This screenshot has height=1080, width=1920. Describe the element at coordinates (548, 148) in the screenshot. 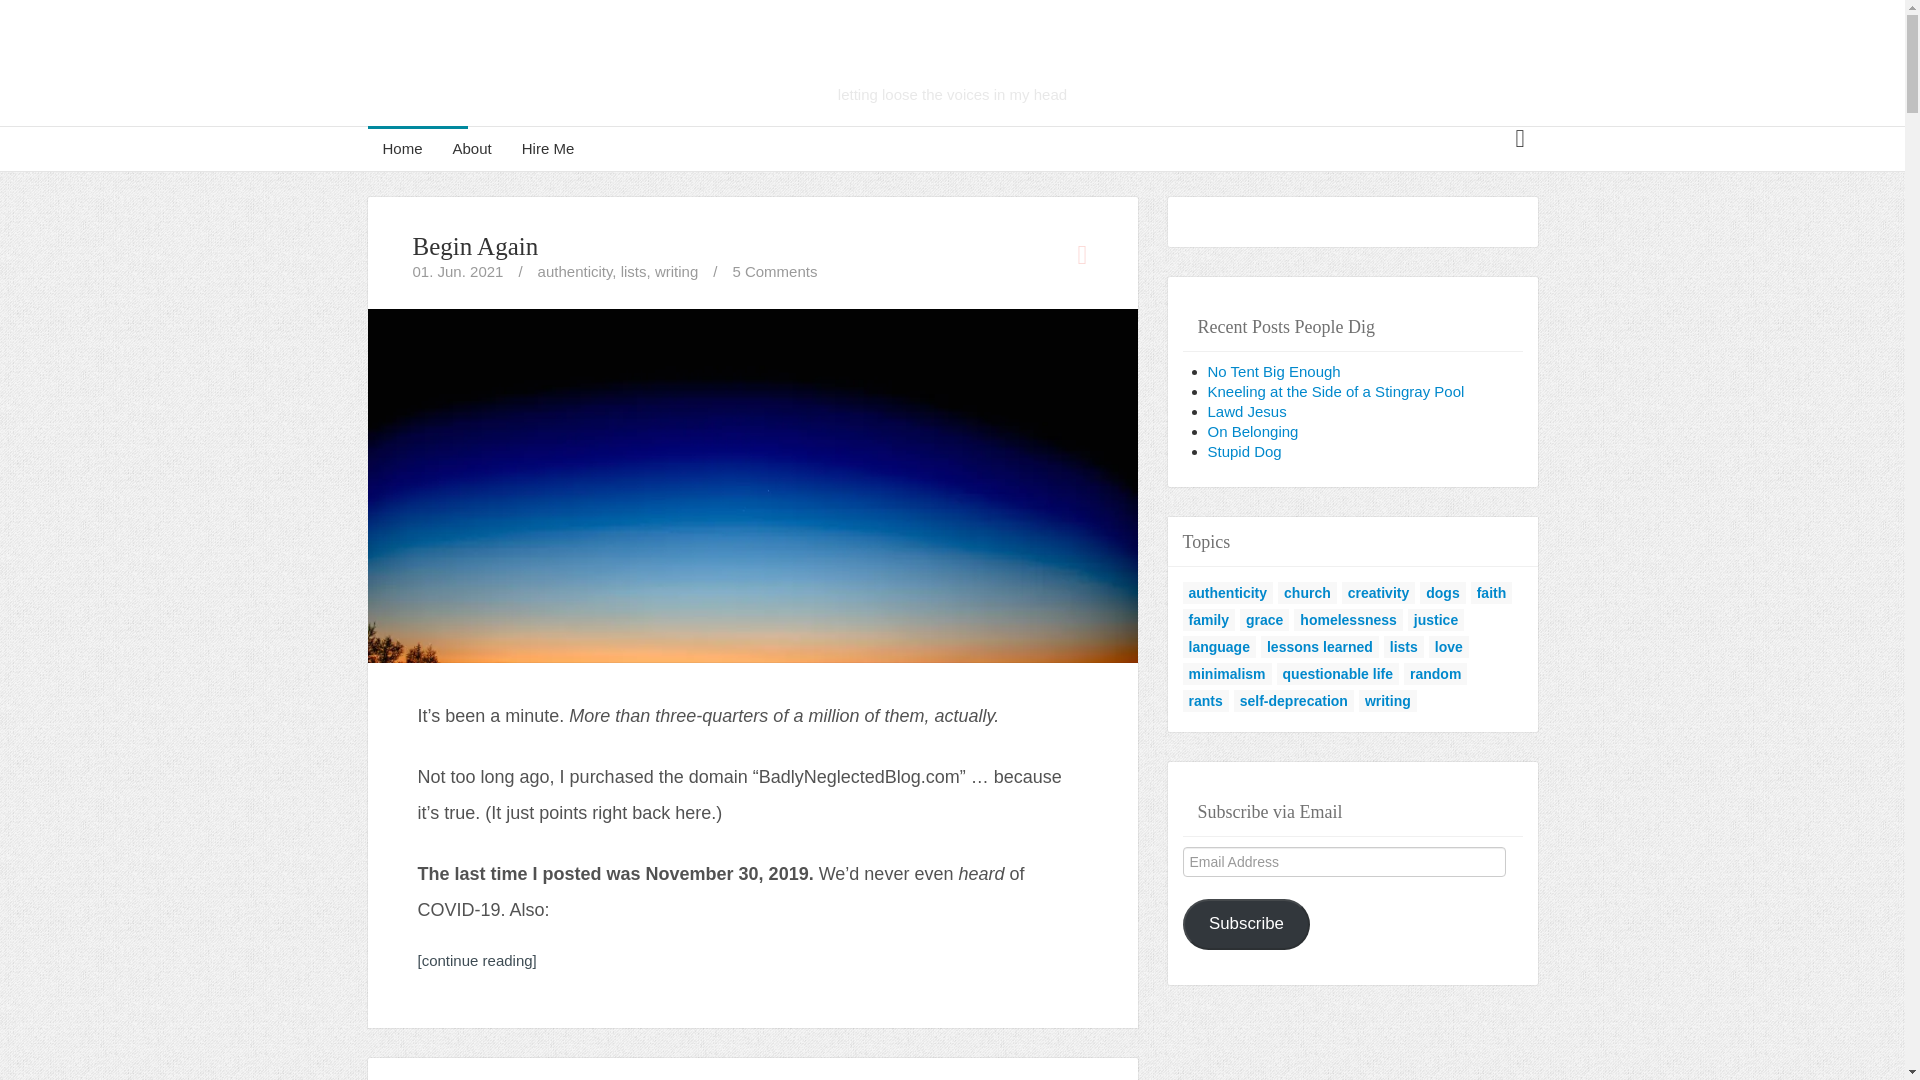

I see `Home` at that location.